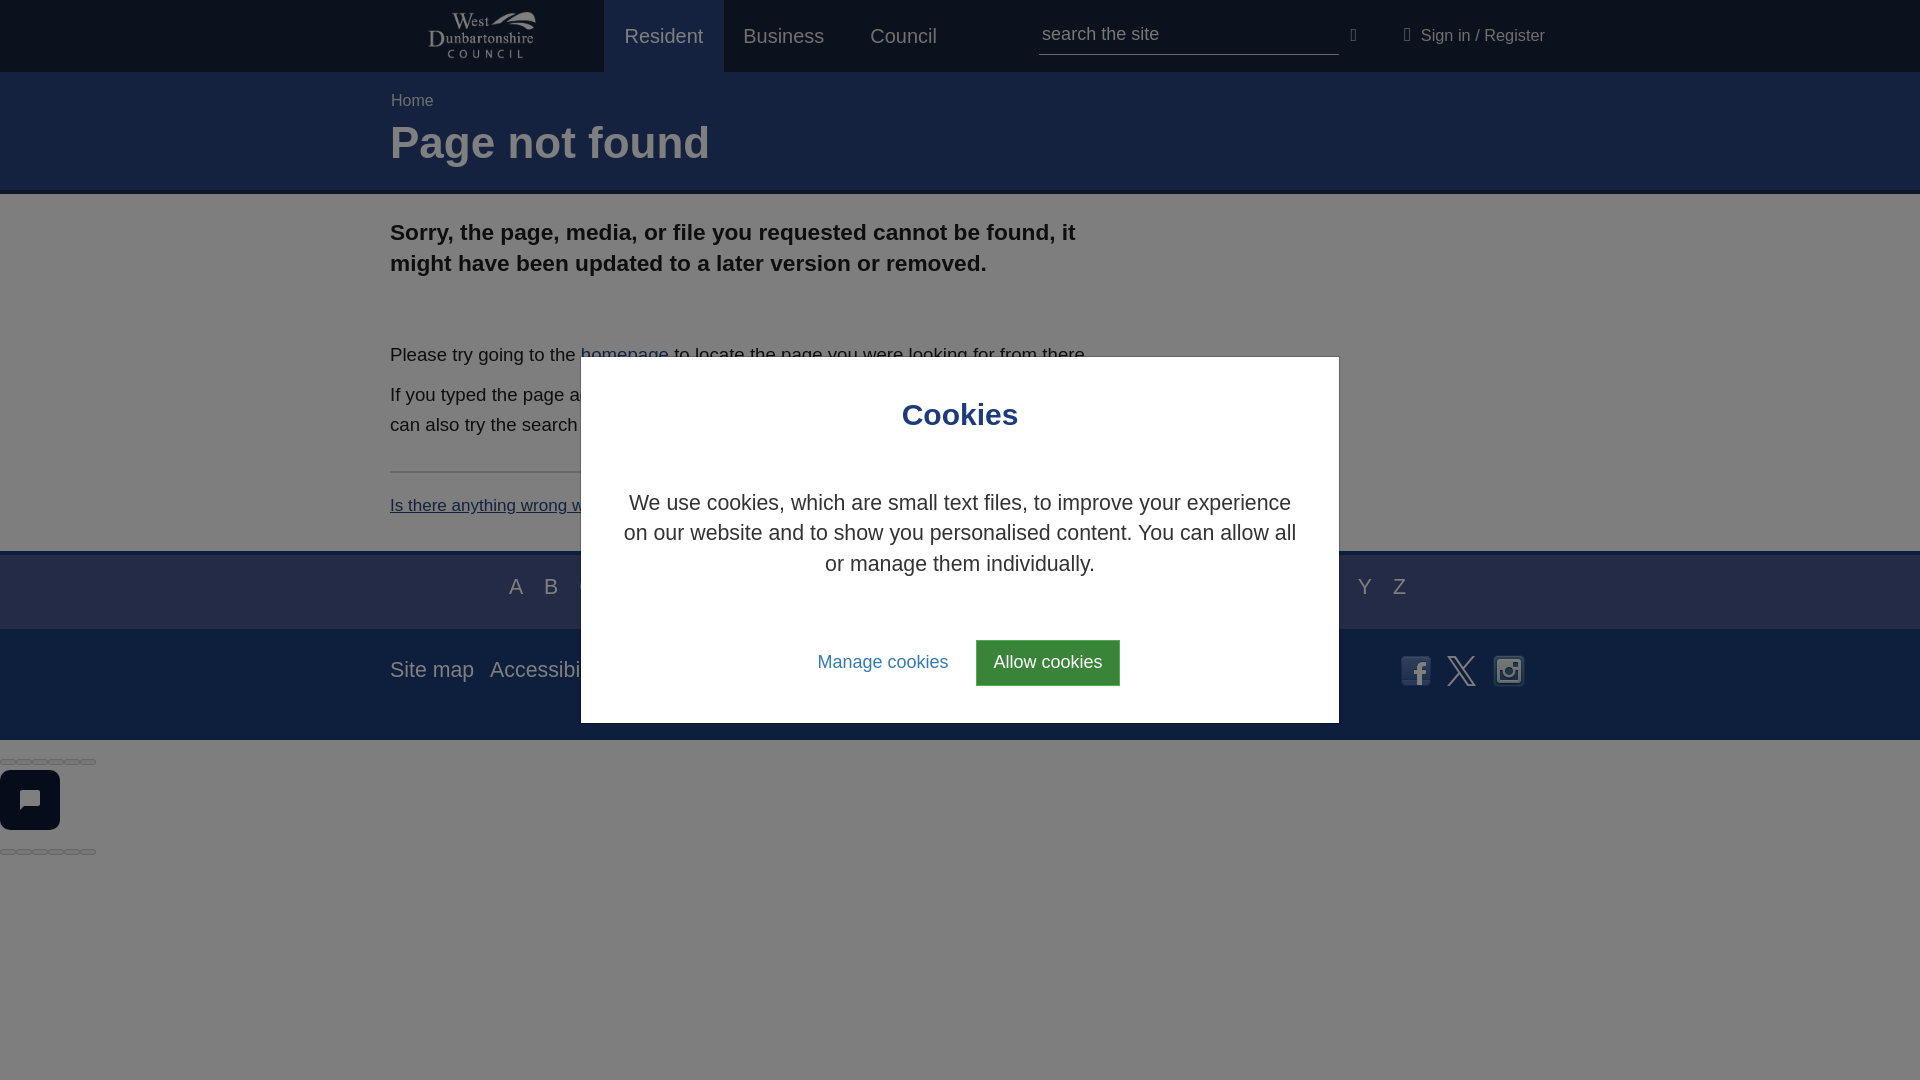  I want to click on I, so click(797, 586).